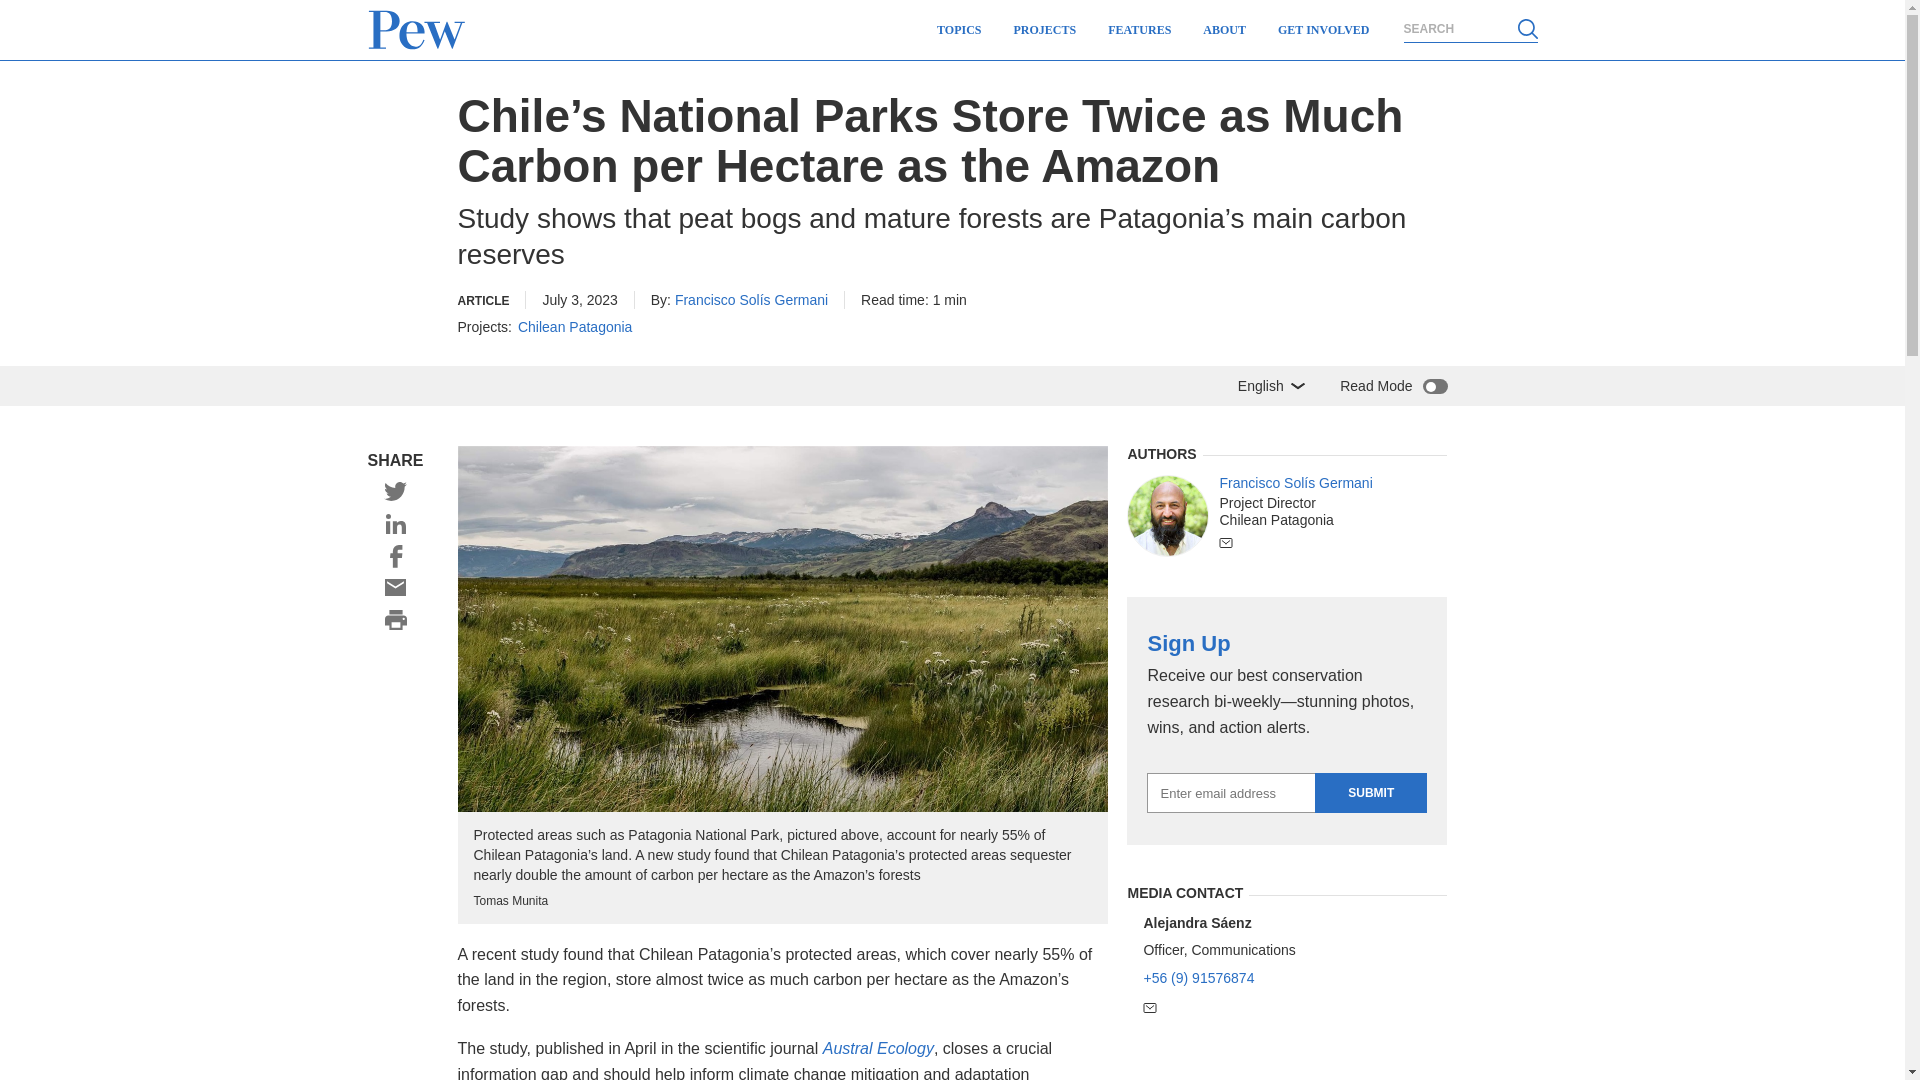 This screenshot has width=1920, height=1080. What do you see at coordinates (958, 30) in the screenshot?
I see `TOPICS` at bounding box center [958, 30].